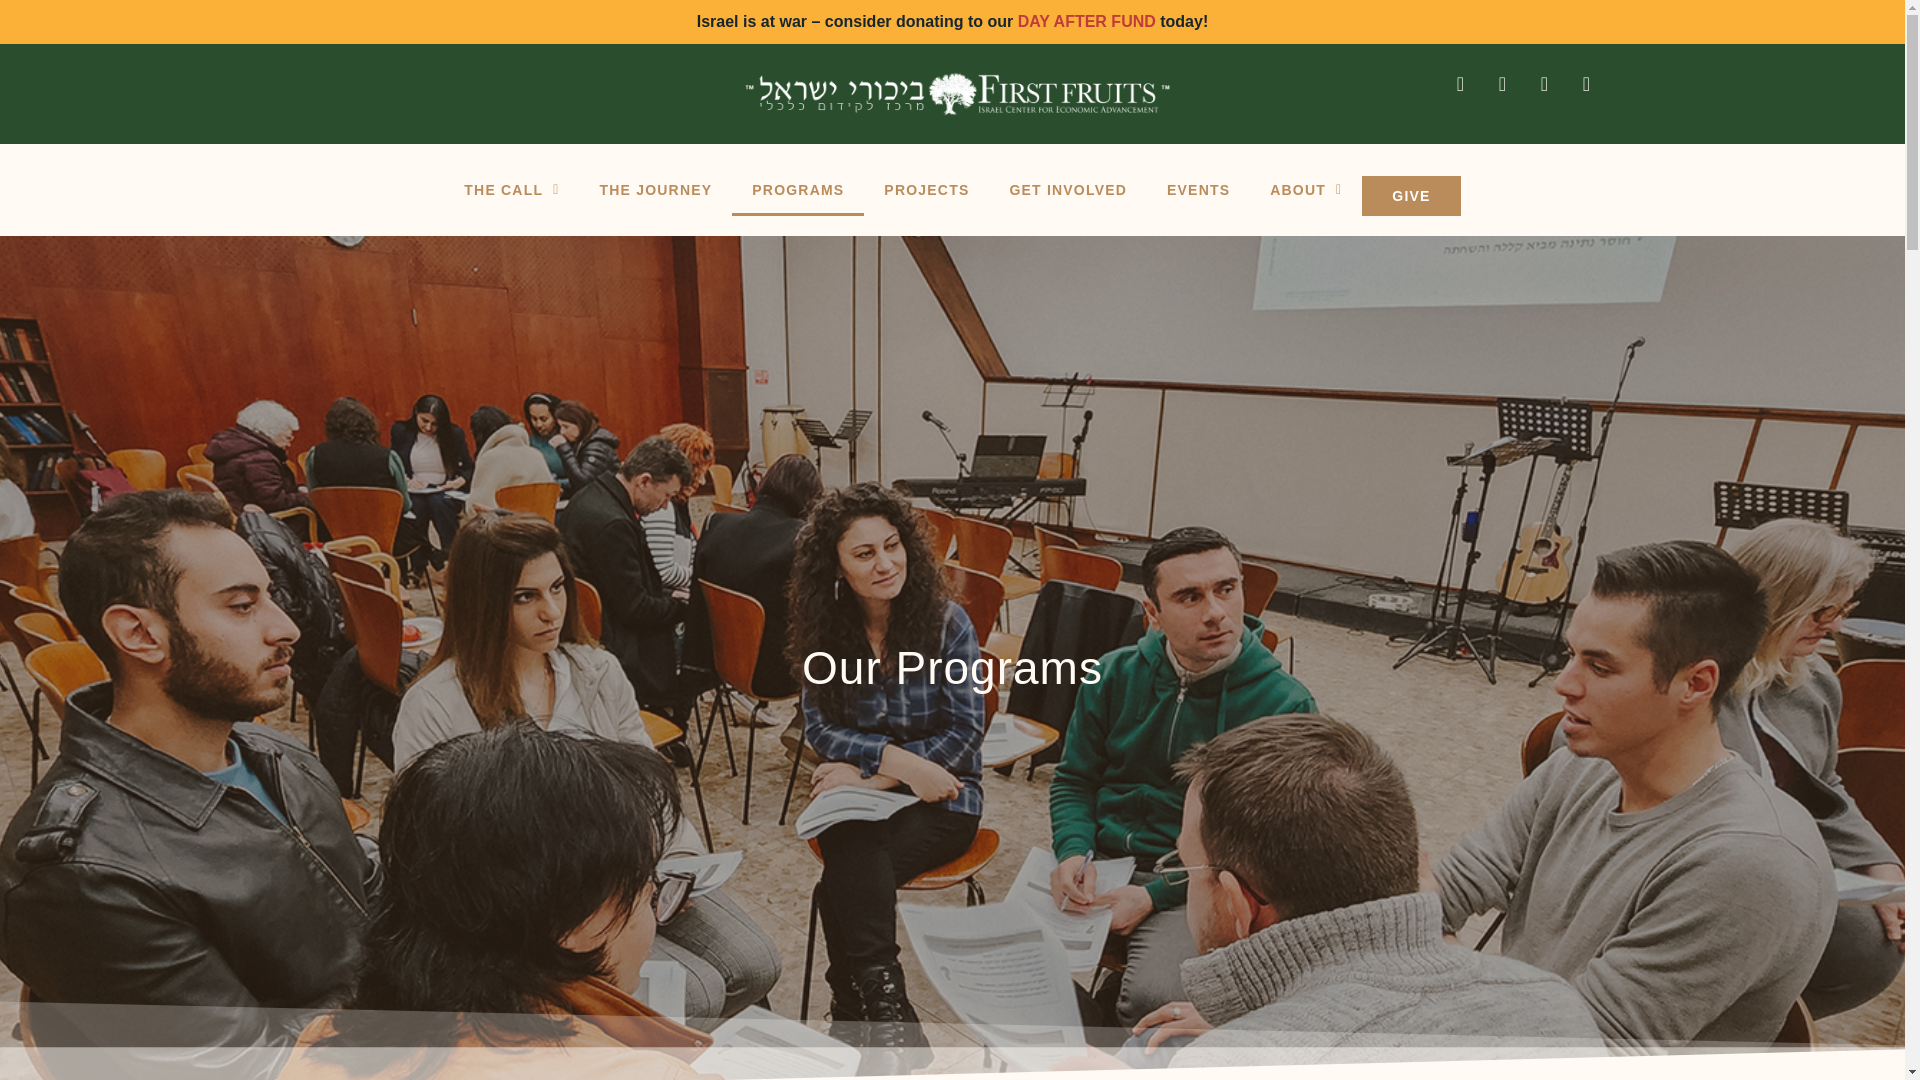 The height and width of the screenshot is (1080, 1920). What do you see at coordinates (656, 190) in the screenshot?
I see `THE JOURNEY` at bounding box center [656, 190].